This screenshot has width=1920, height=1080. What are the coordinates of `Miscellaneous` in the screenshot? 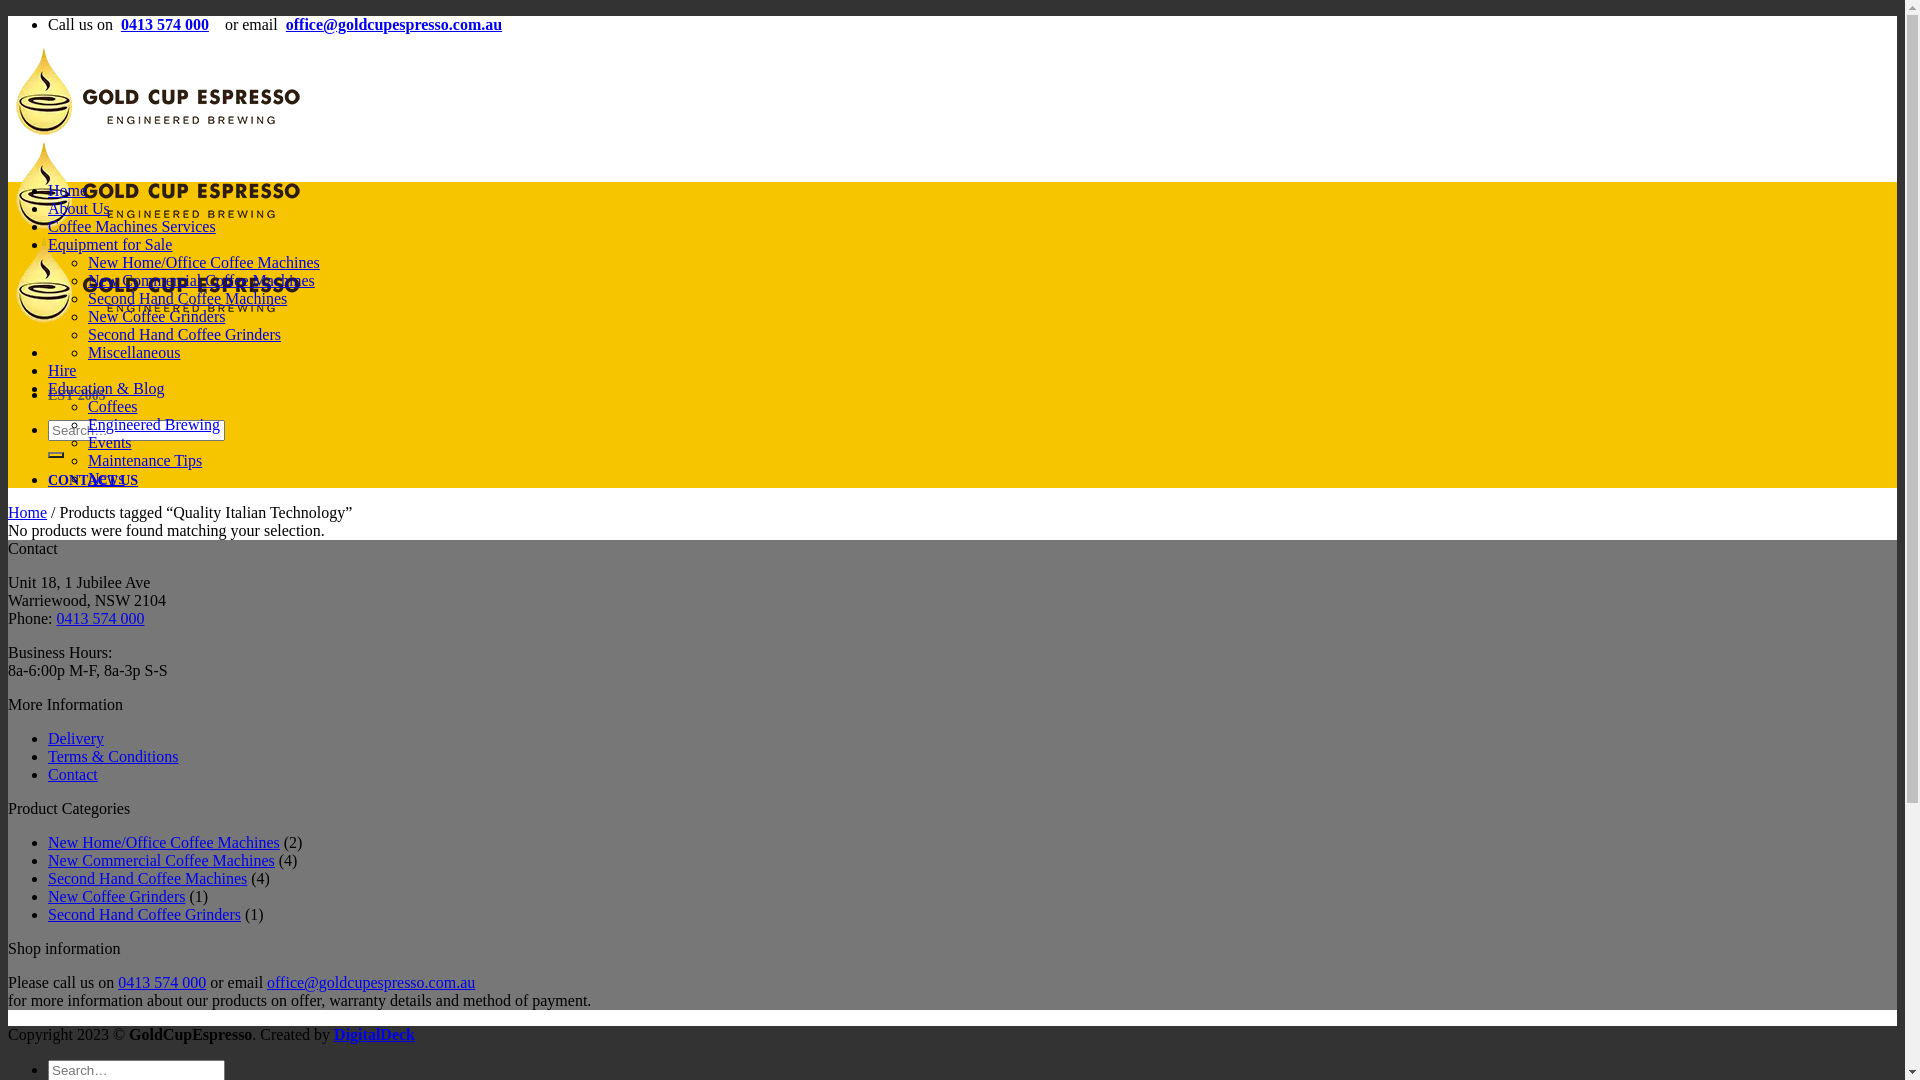 It's located at (134, 352).